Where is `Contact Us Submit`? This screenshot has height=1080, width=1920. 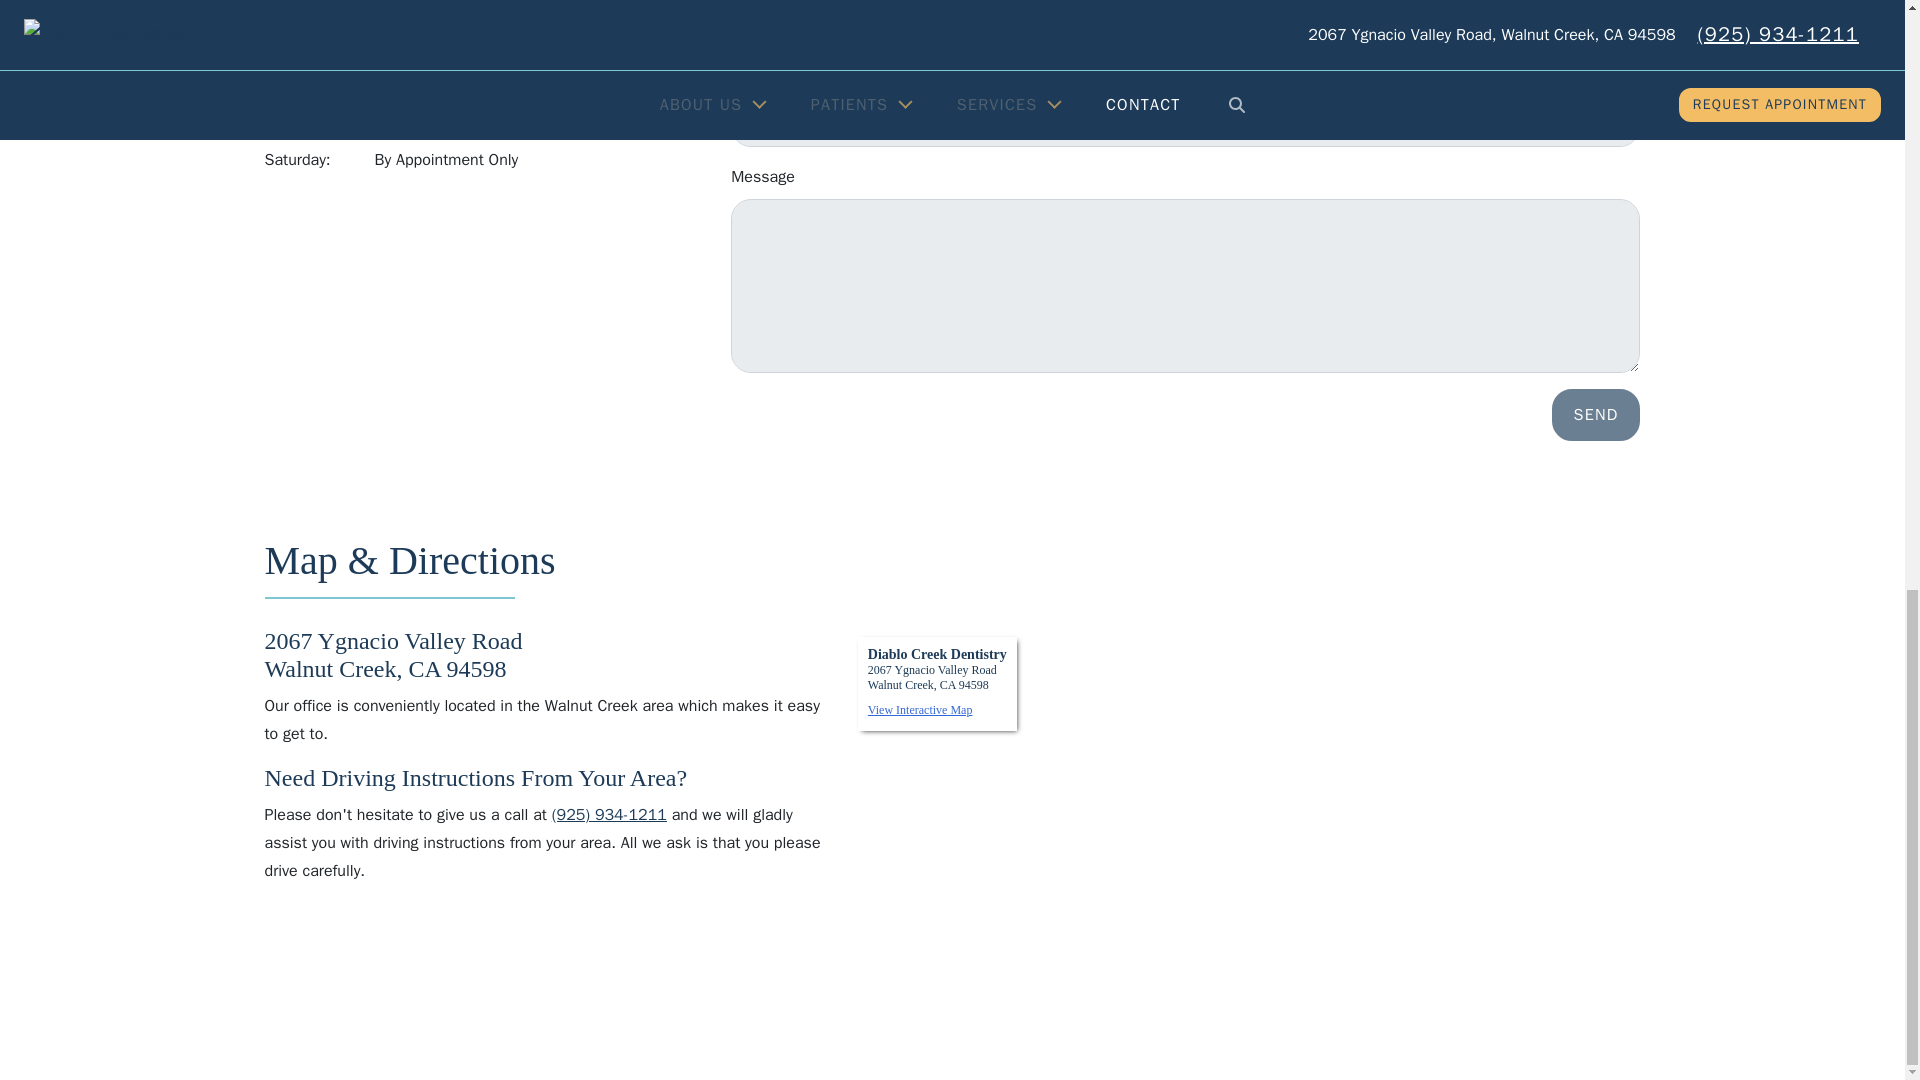
Contact Us Submit is located at coordinates (1596, 414).